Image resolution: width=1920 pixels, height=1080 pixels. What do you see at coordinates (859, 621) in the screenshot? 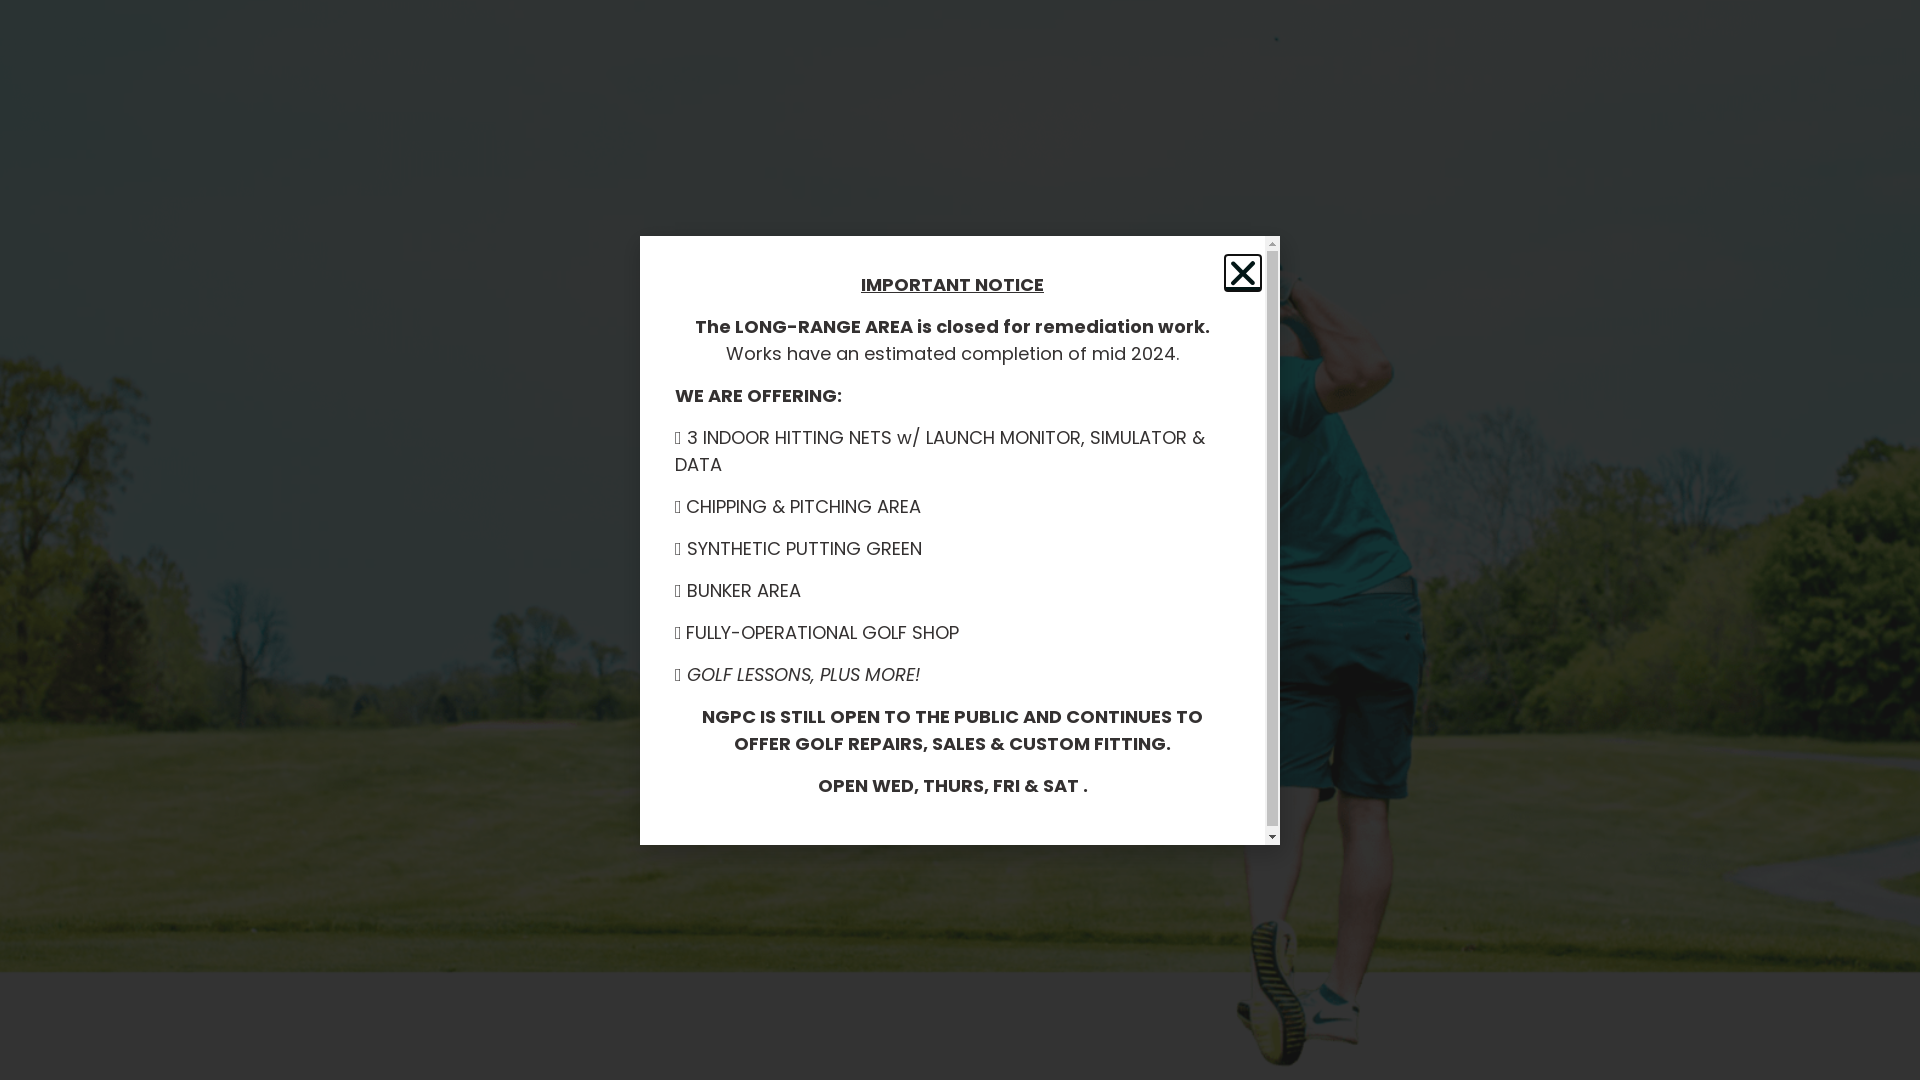
I see `Homepage` at bounding box center [859, 621].